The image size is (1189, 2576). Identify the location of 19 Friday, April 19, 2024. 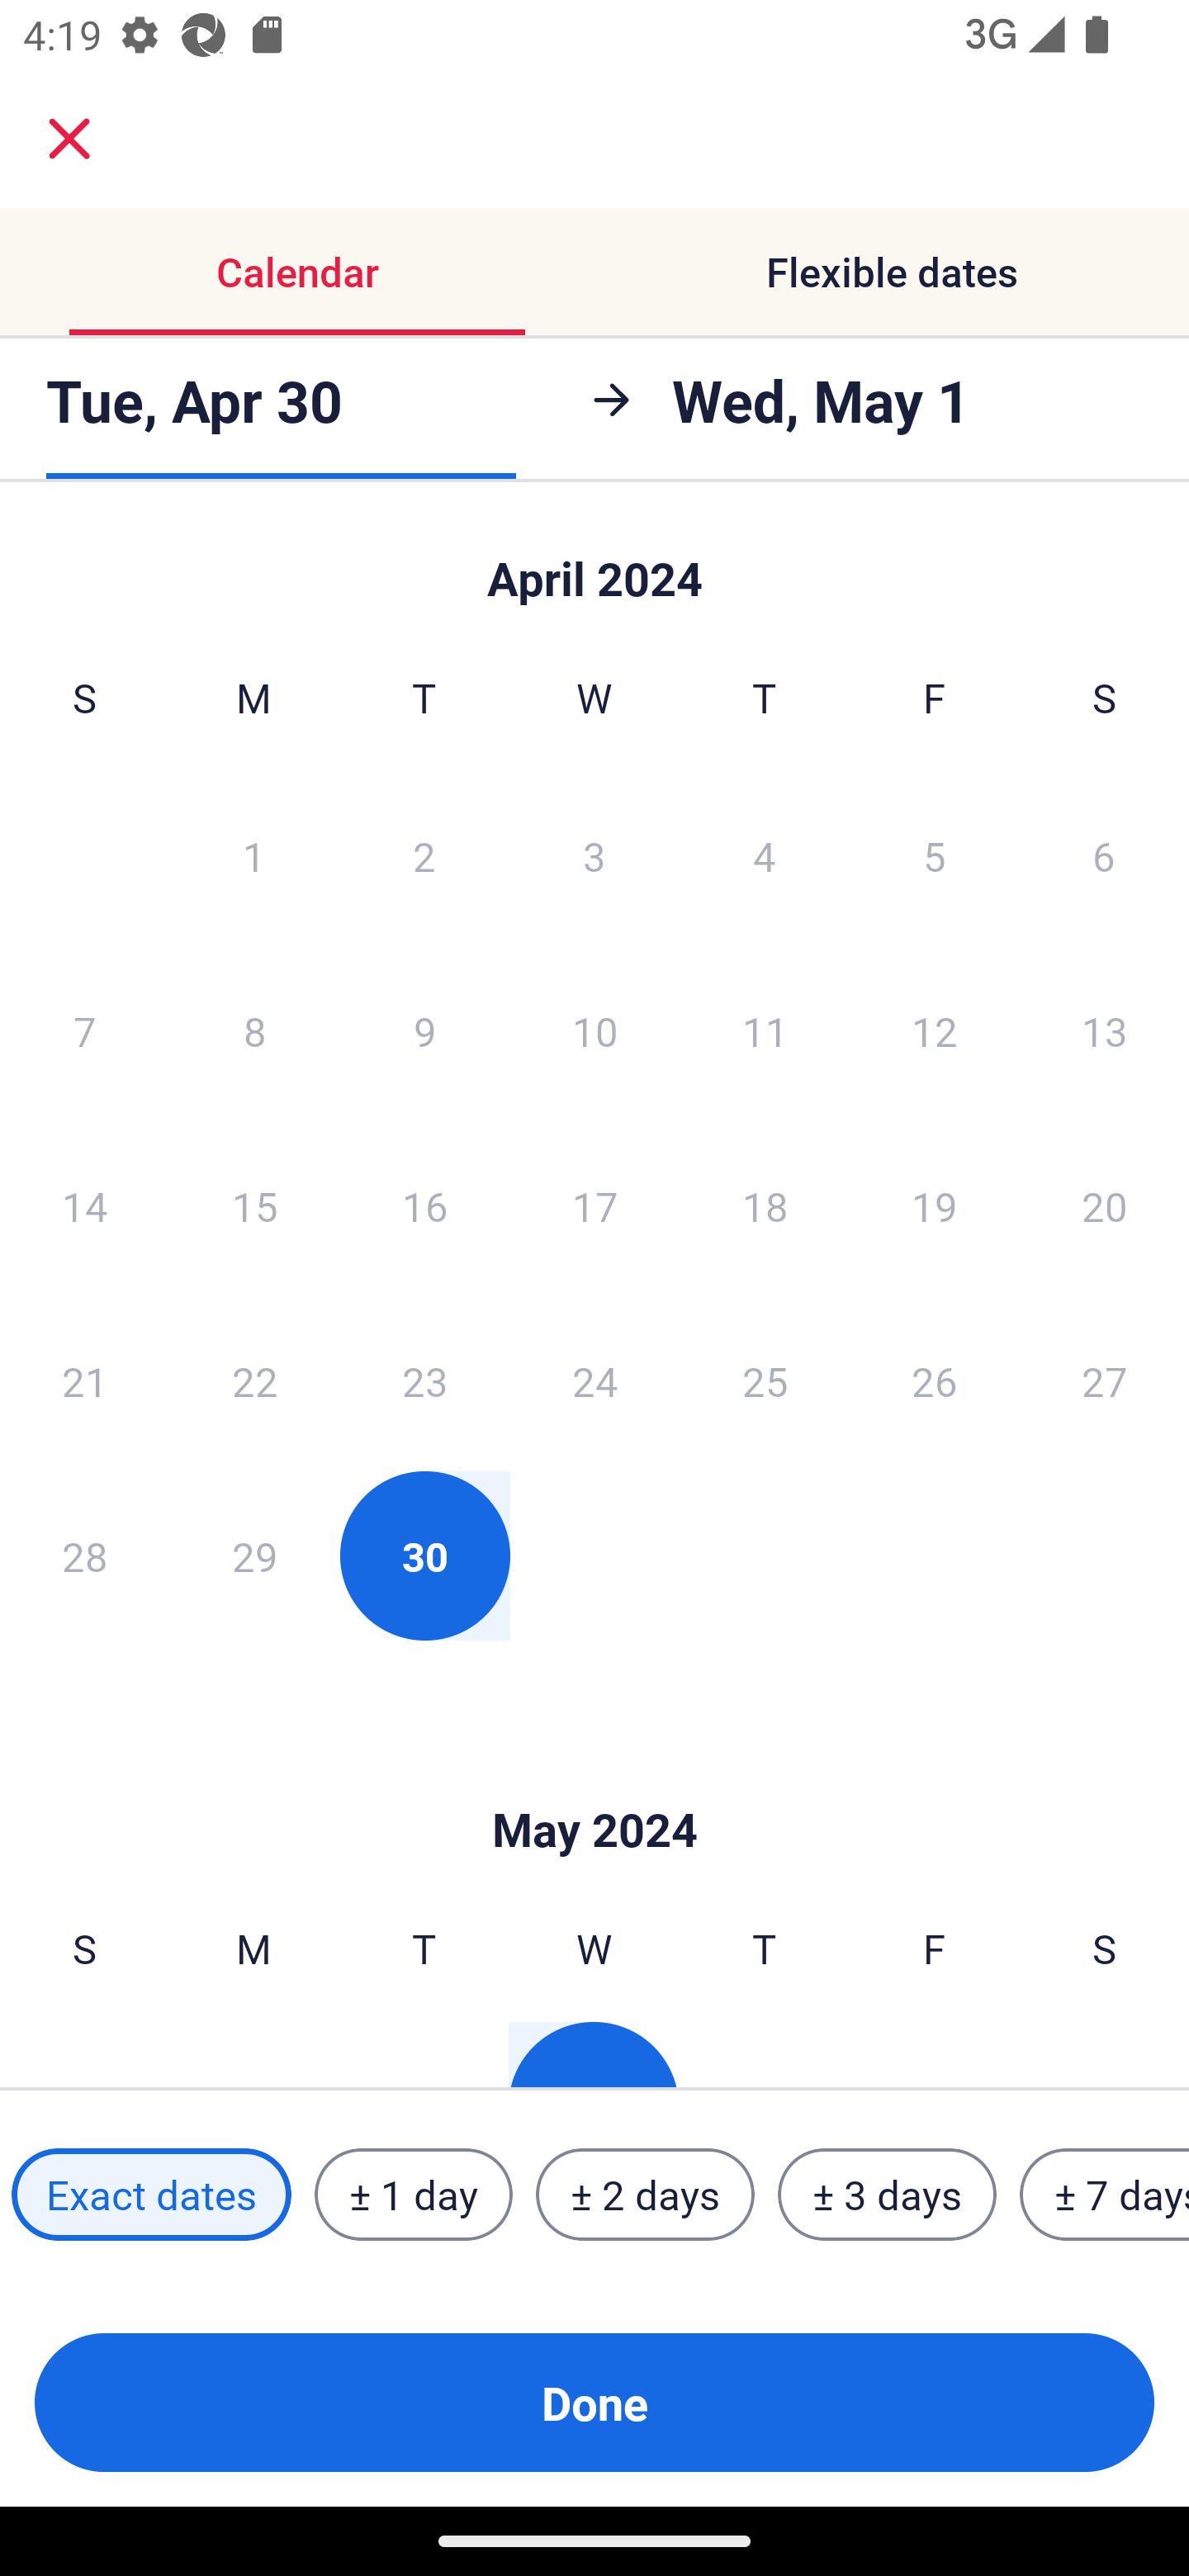
(935, 1205).